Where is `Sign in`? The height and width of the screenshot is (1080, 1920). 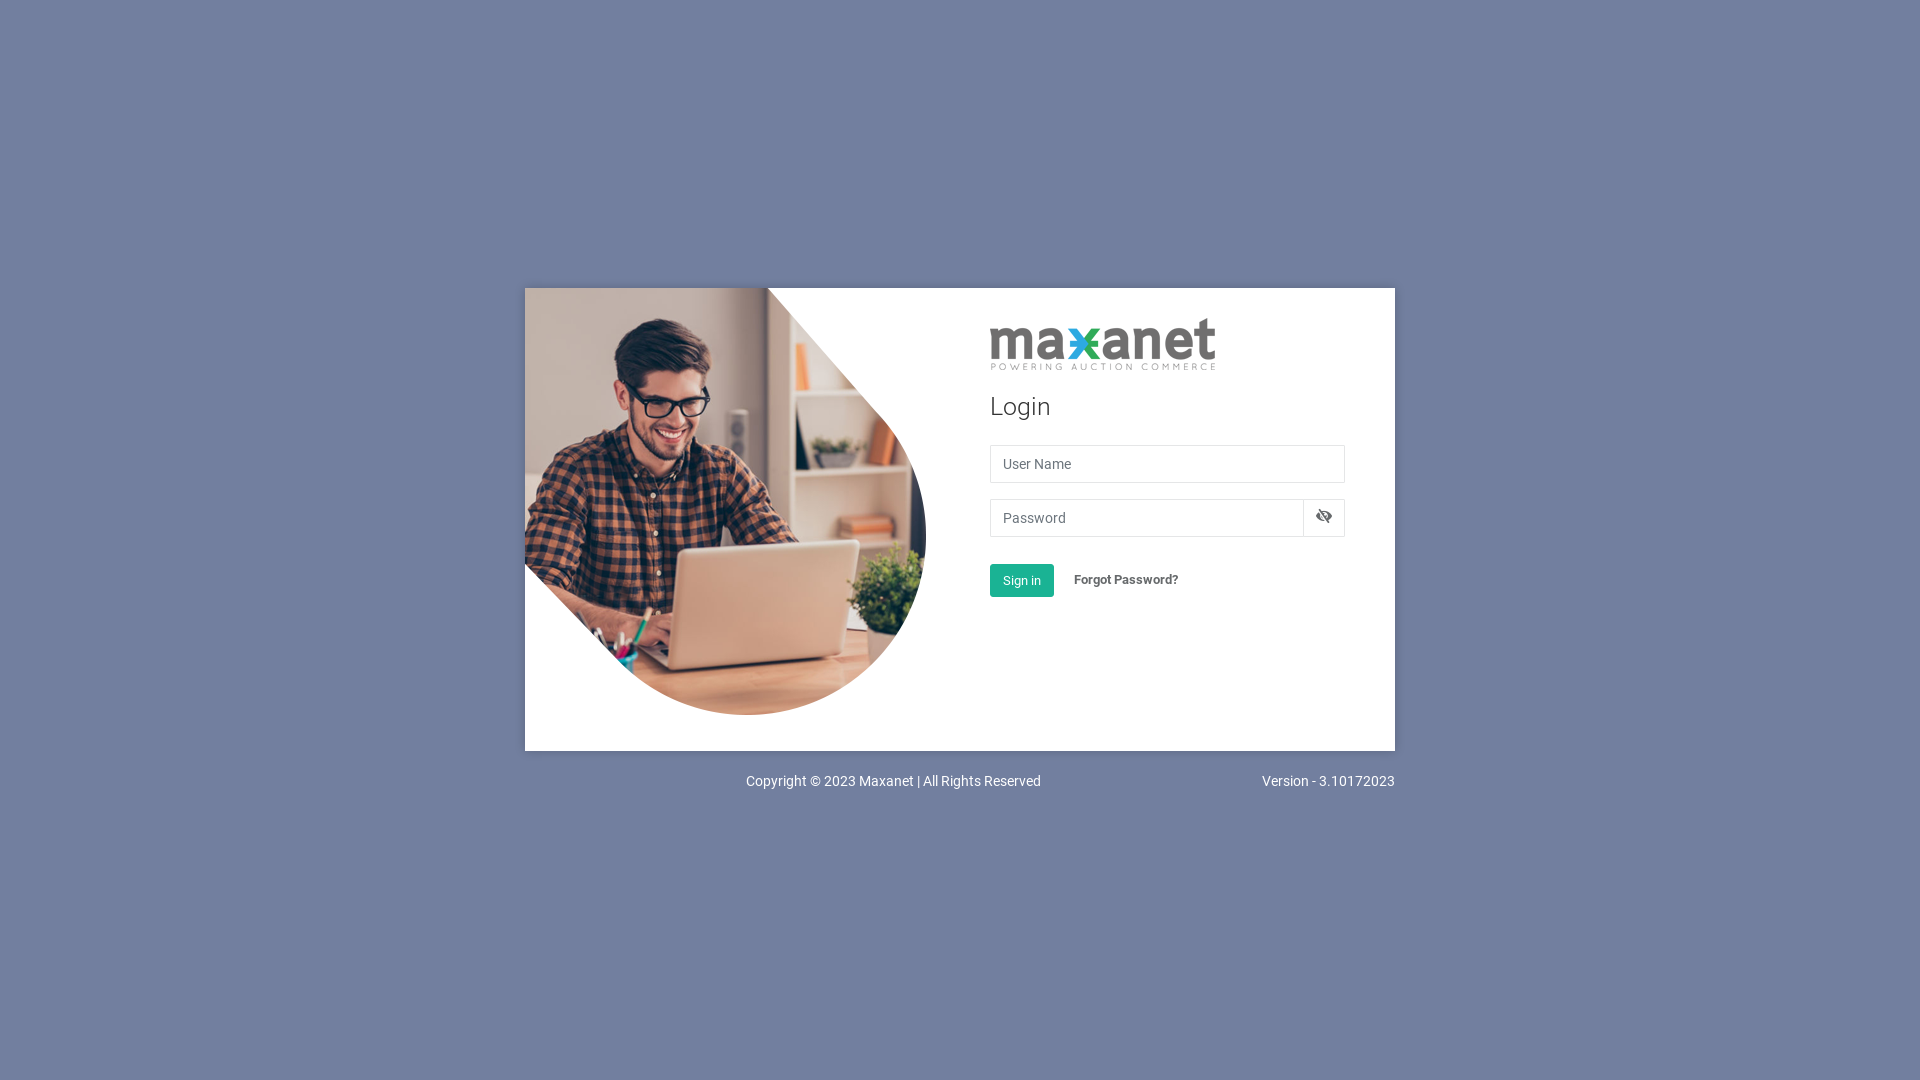 Sign in is located at coordinates (1022, 581).